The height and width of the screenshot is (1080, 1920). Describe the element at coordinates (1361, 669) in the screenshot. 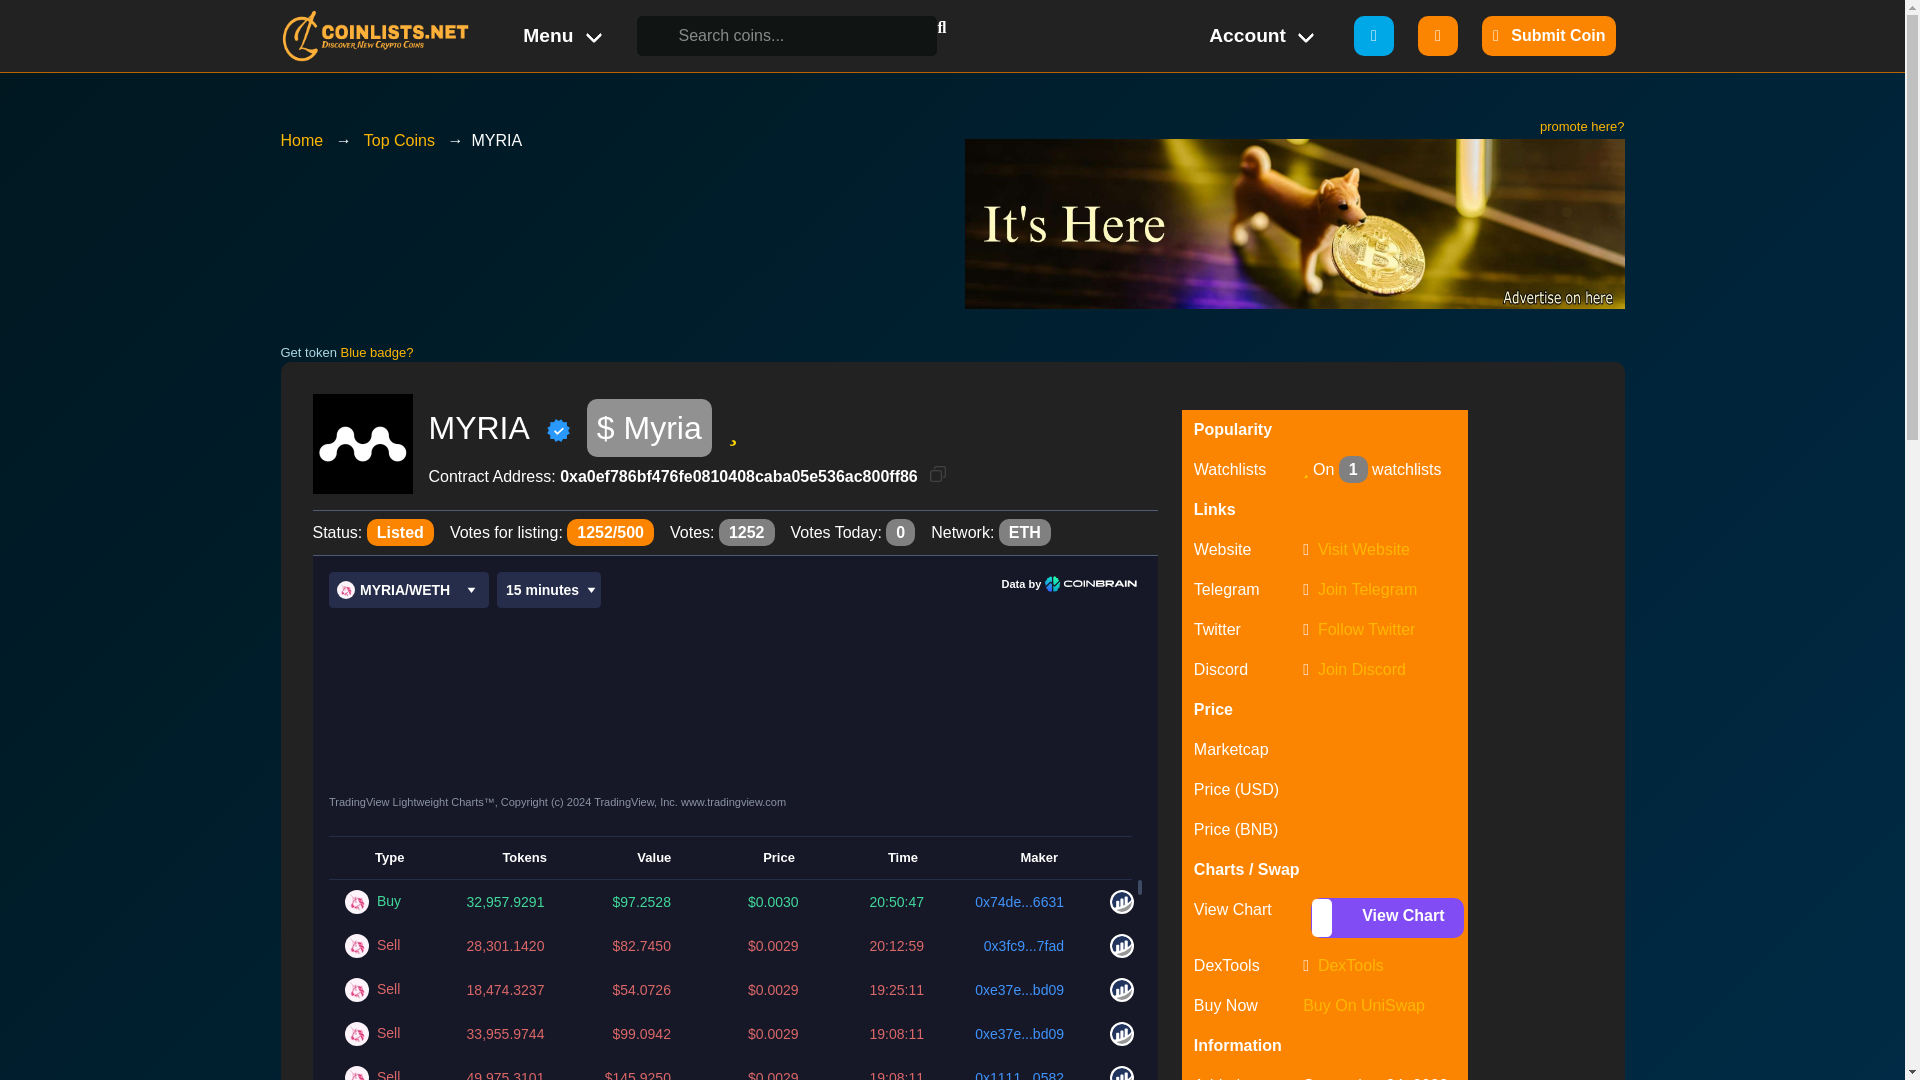

I see `Join Discord` at that location.